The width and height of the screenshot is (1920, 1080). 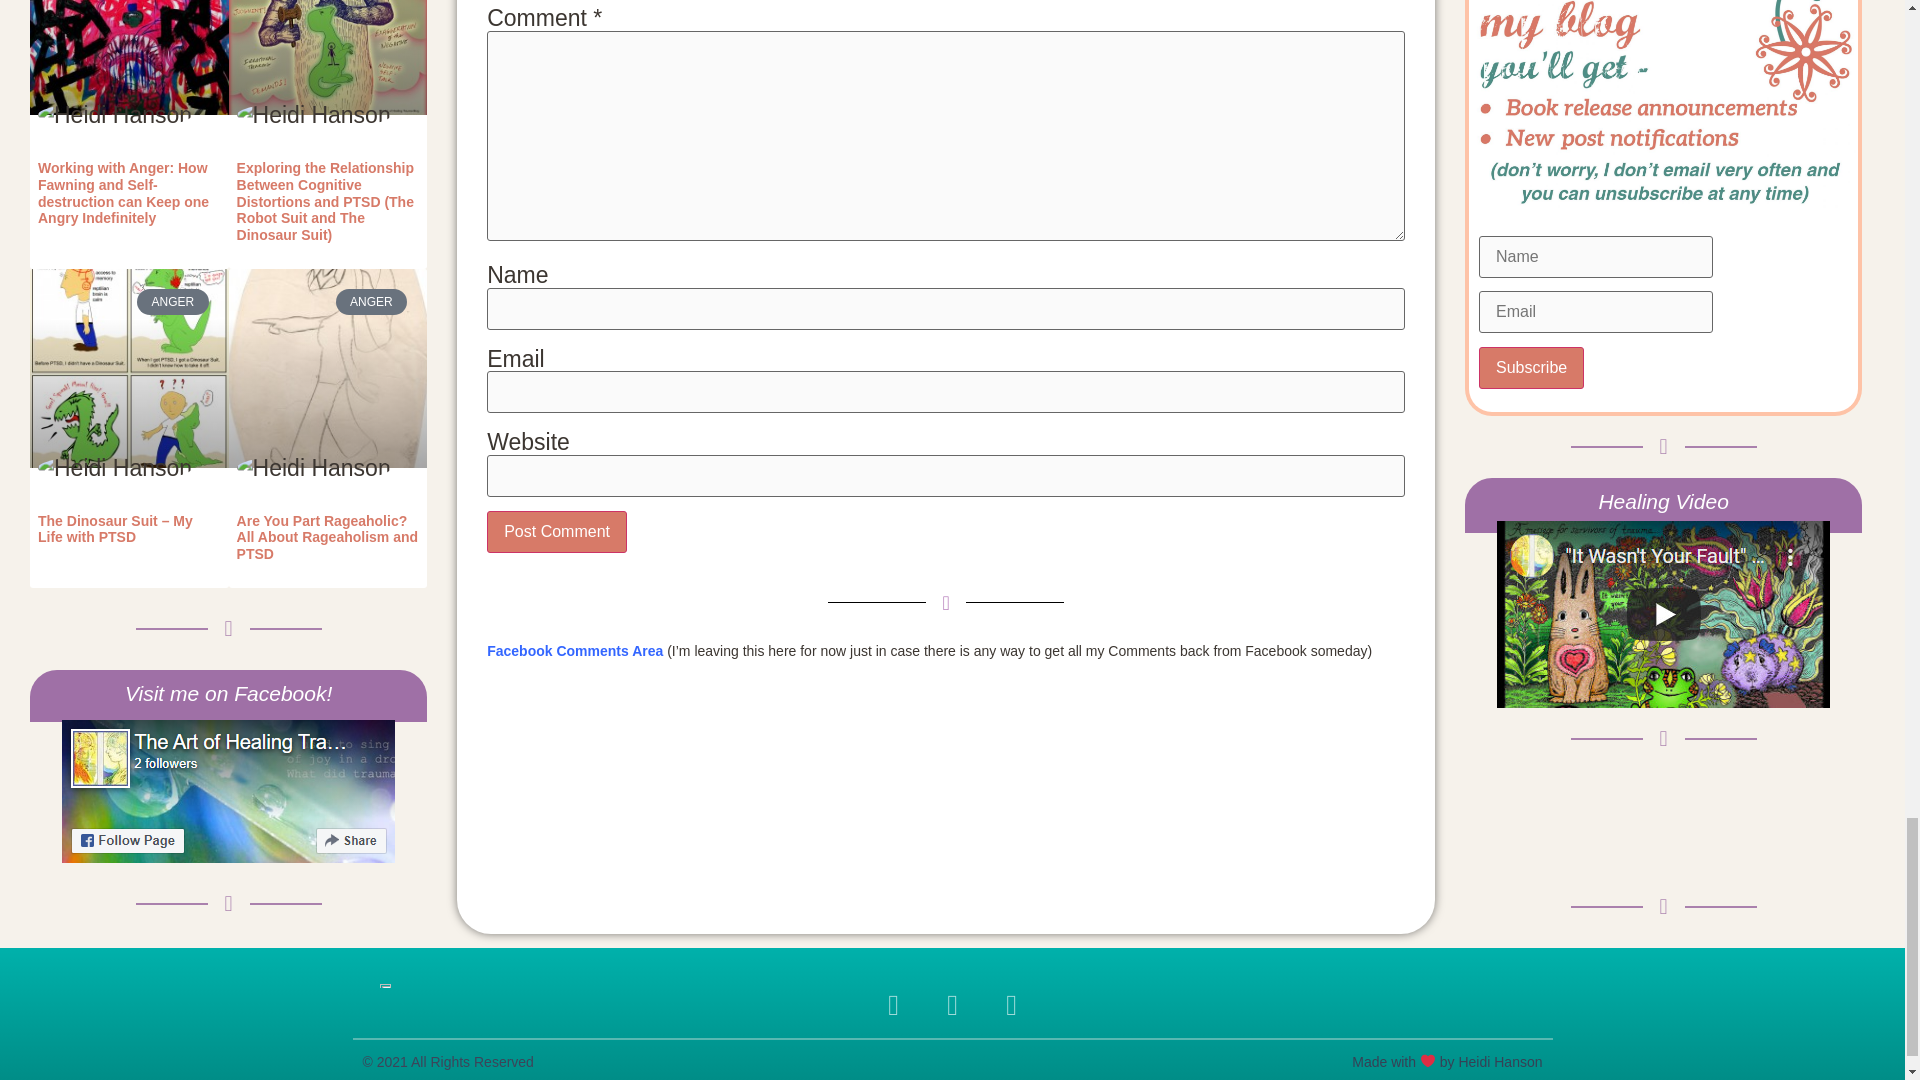 I want to click on Post Comment, so click(x=557, y=531).